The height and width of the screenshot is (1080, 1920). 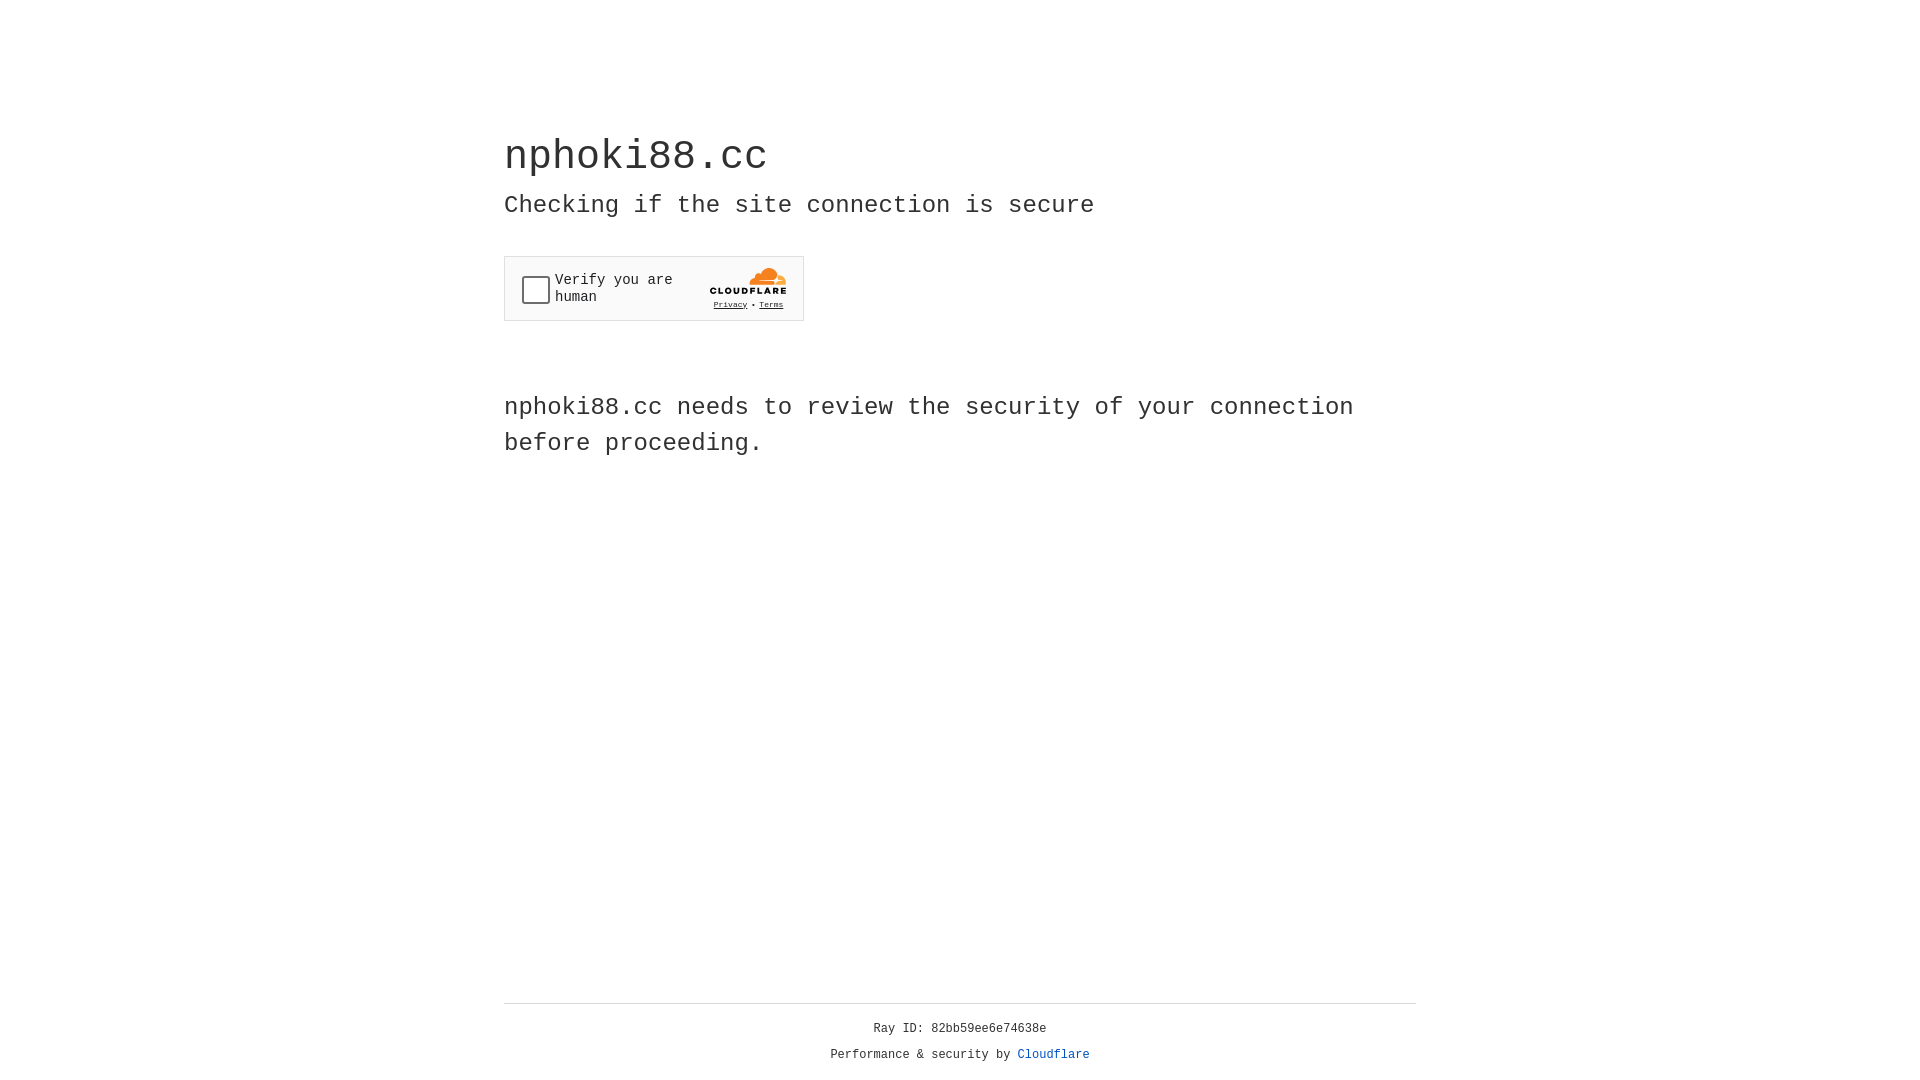 I want to click on Widget containing a Cloudflare security challenge, so click(x=654, y=288).